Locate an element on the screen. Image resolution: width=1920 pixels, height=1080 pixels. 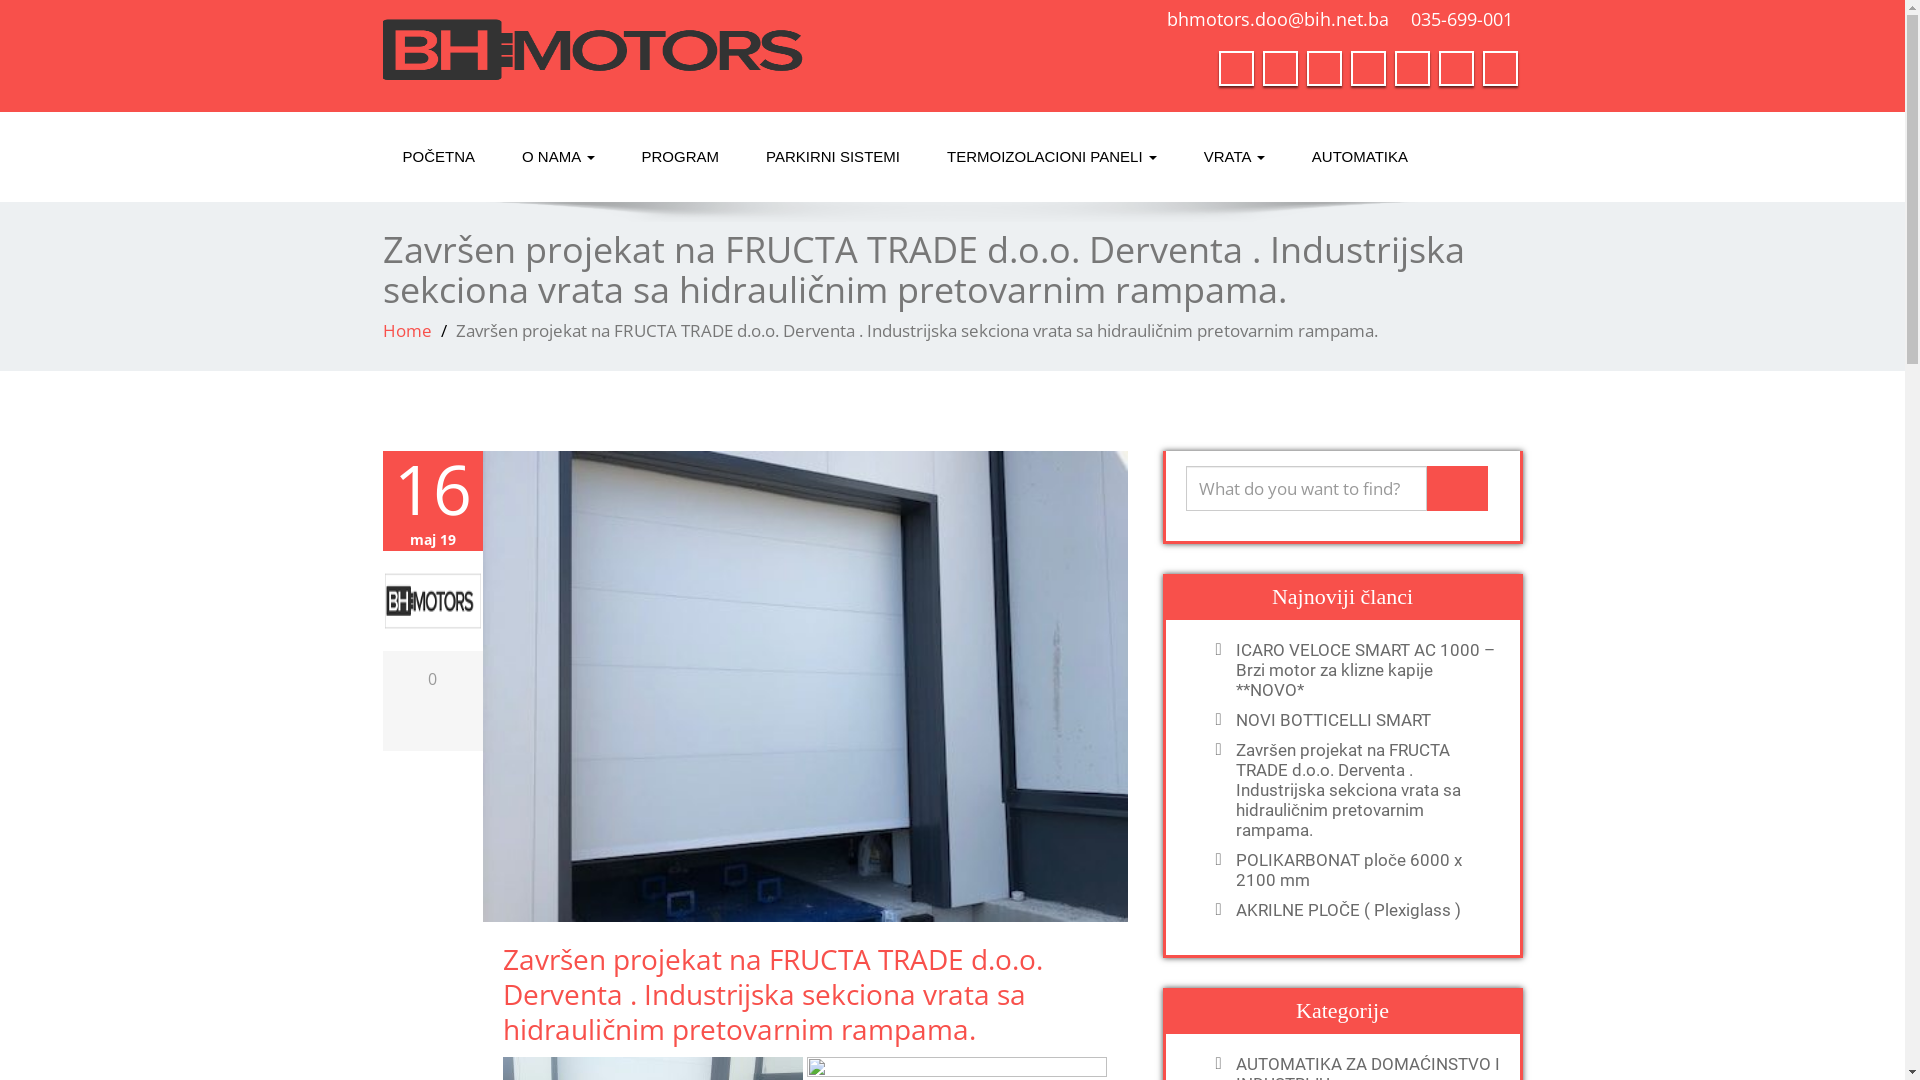
BH MOTORS d.o.o. is located at coordinates (660, 50).